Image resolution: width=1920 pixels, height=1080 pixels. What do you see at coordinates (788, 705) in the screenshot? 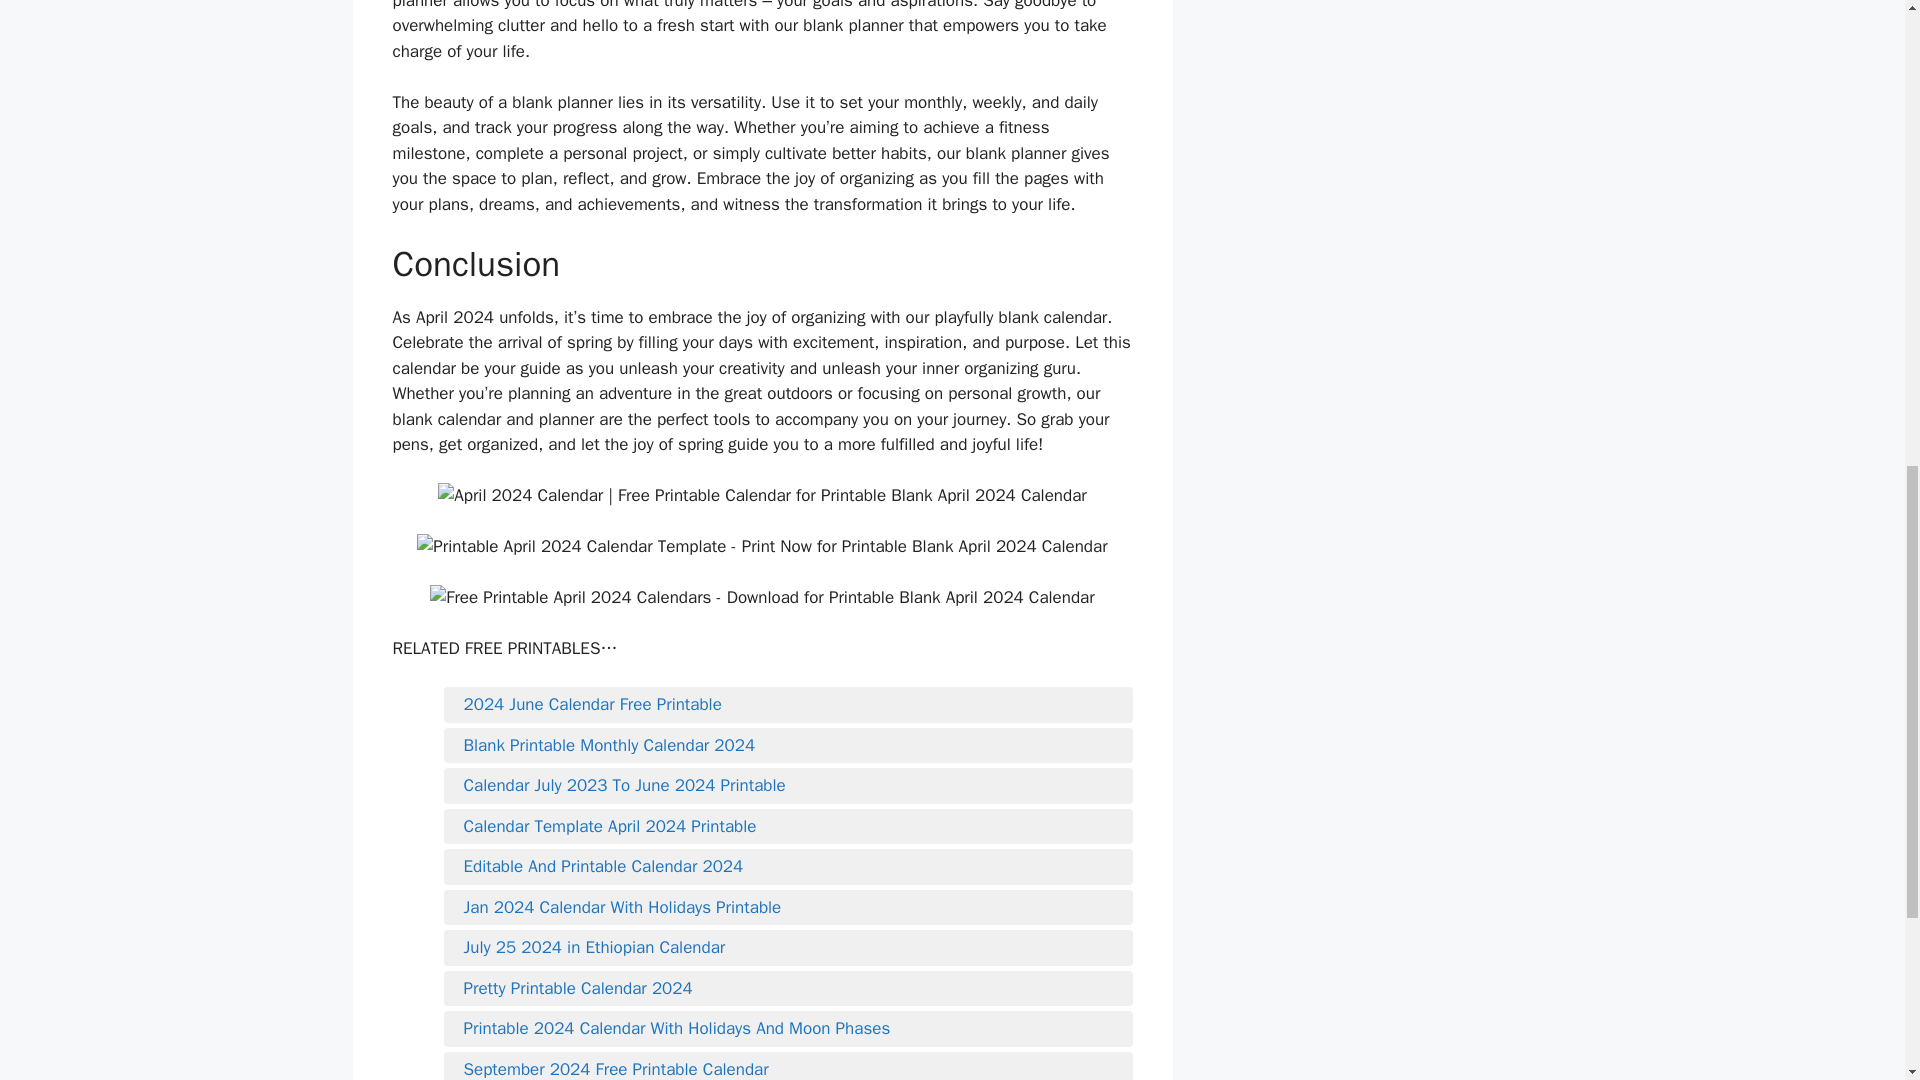
I see `2024 June Calendar Free Printable` at bounding box center [788, 705].